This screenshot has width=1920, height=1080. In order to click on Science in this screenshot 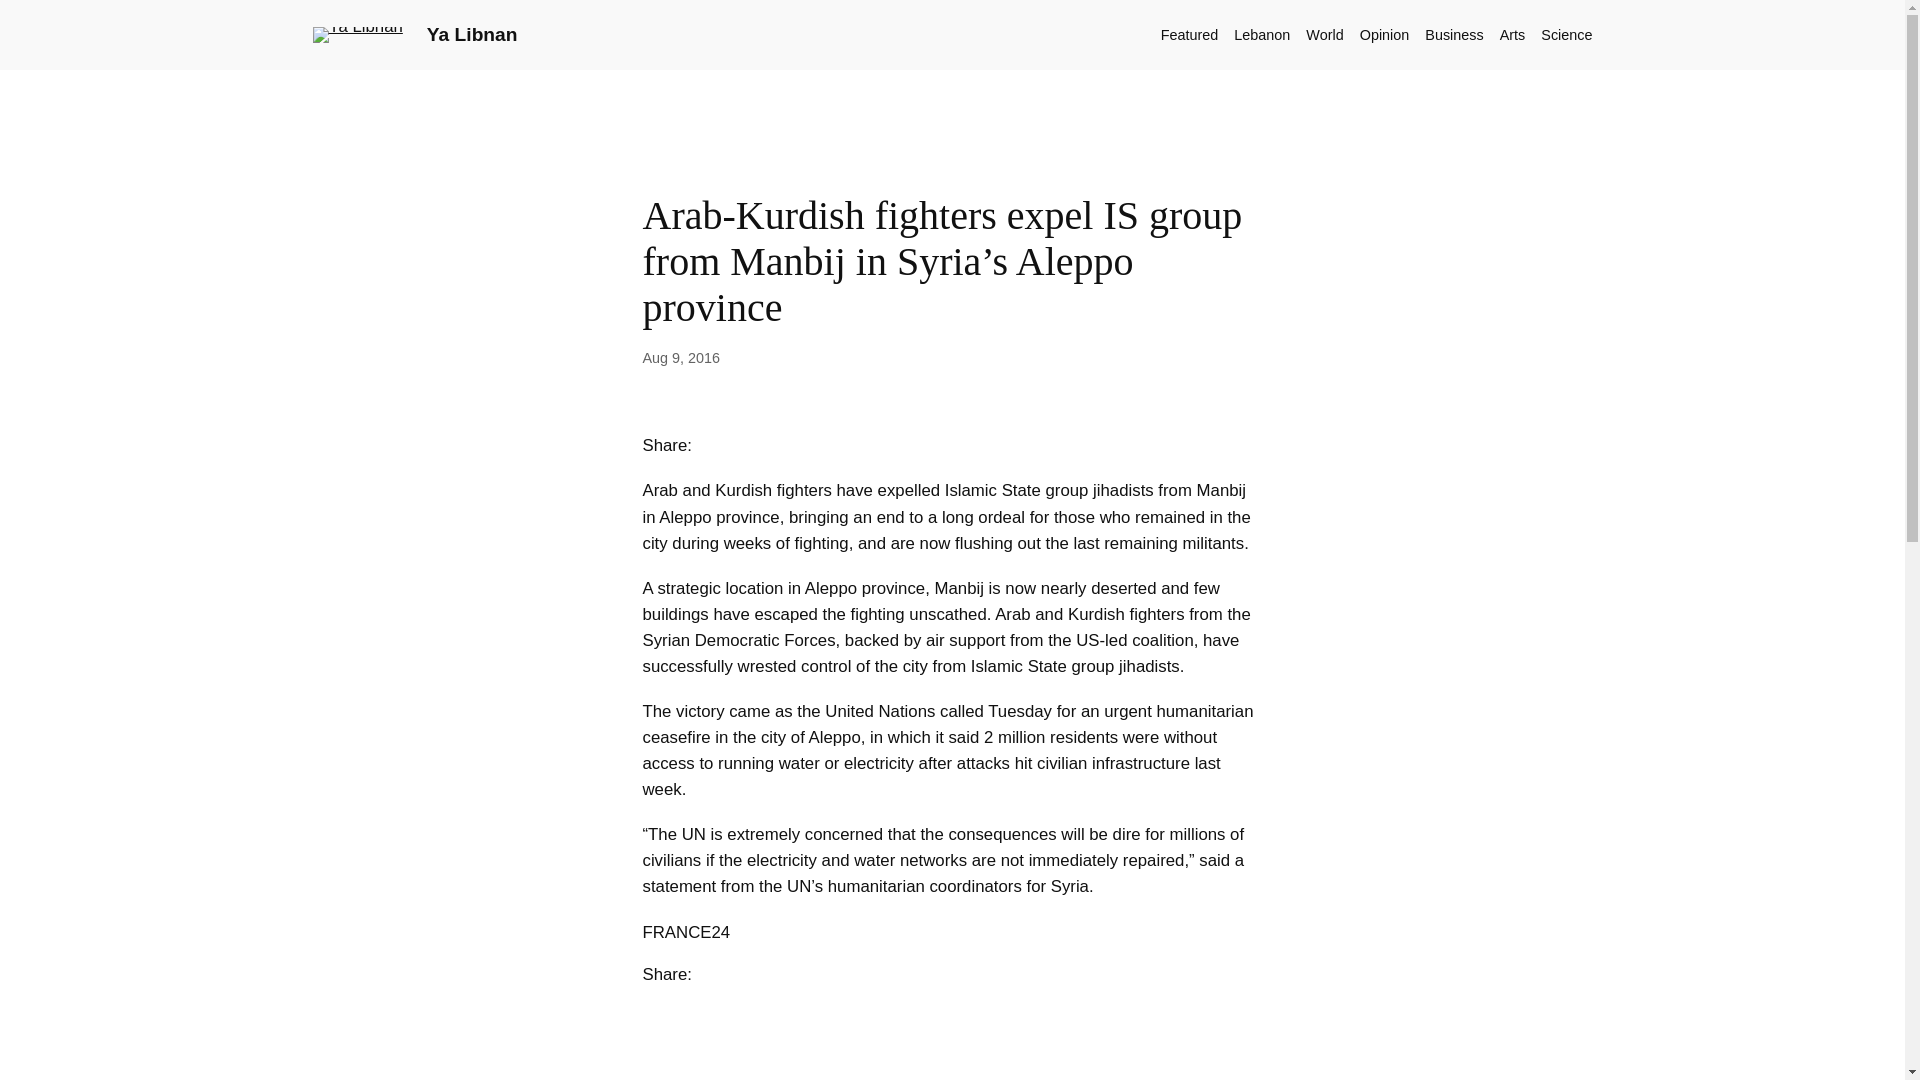, I will do `click(1566, 34)`.